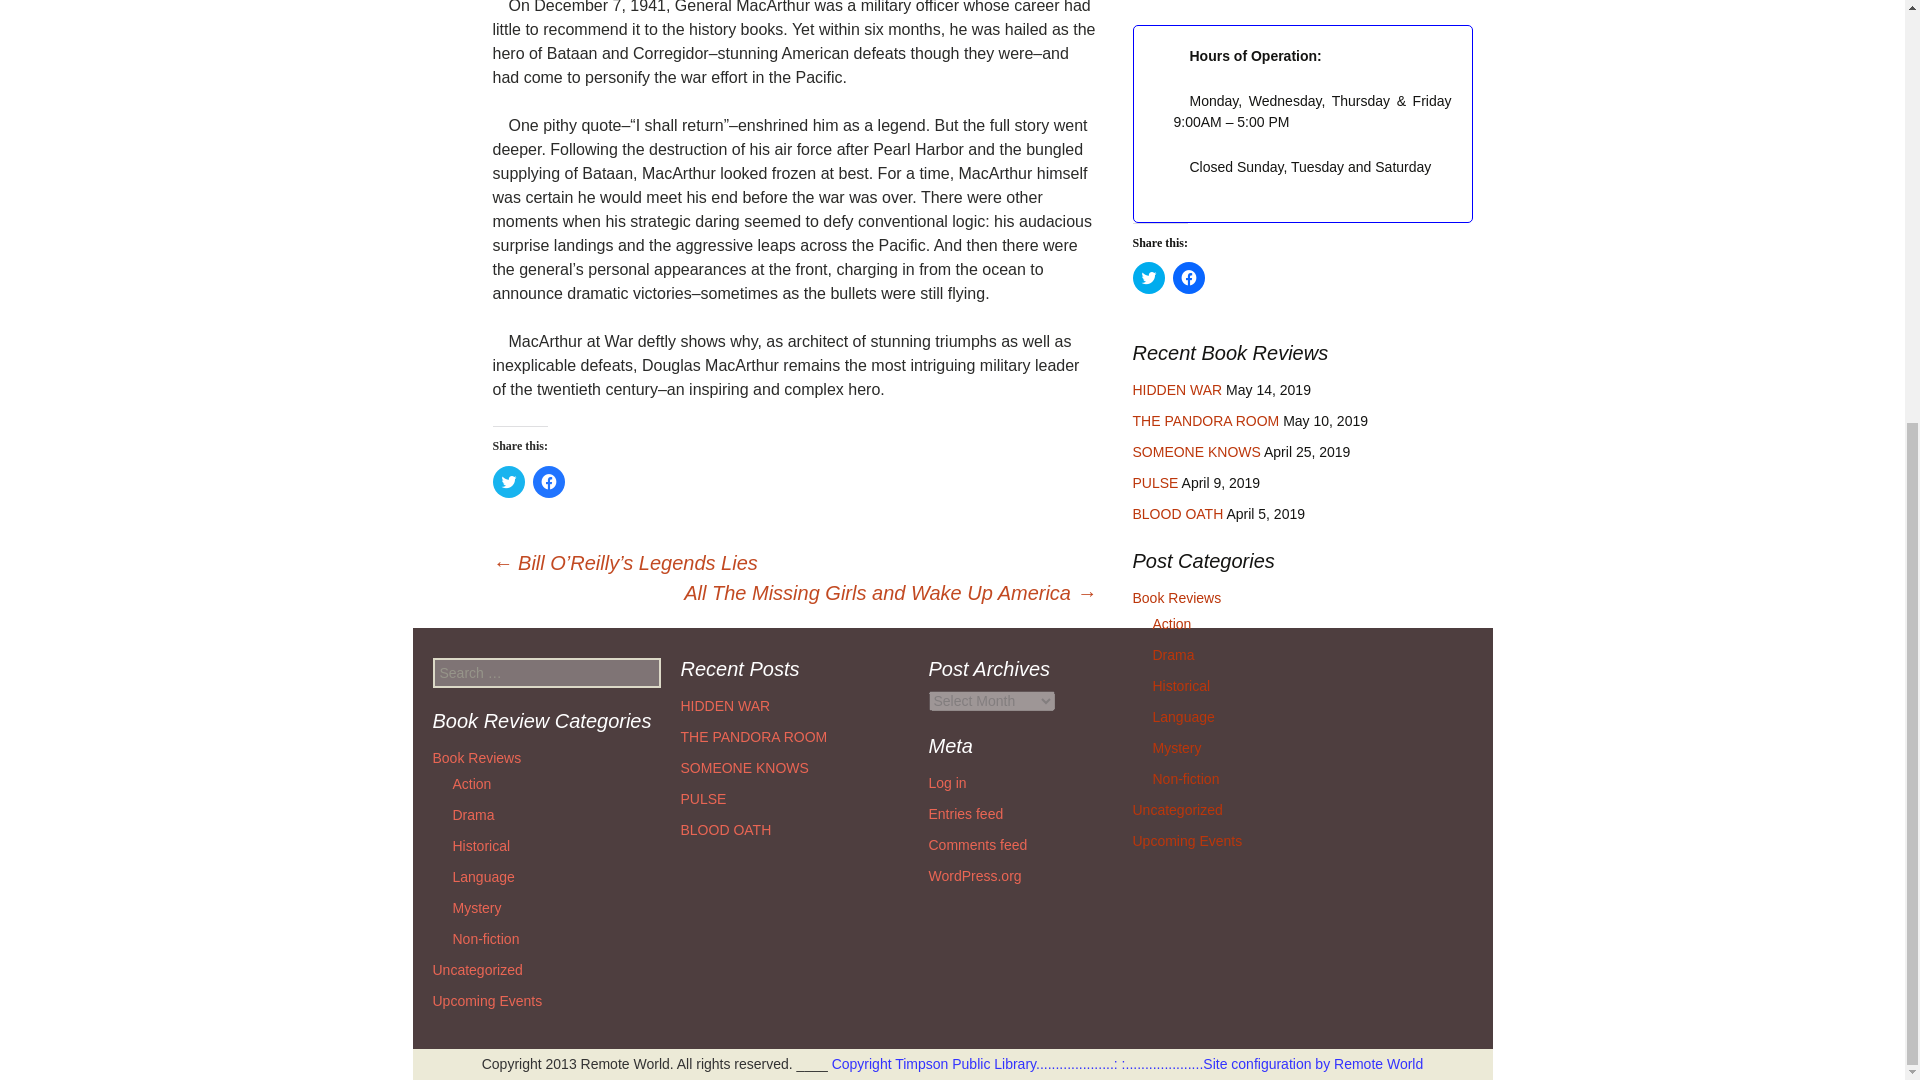 This screenshot has width=1920, height=1080. I want to click on Click to share on Twitter, so click(508, 481).